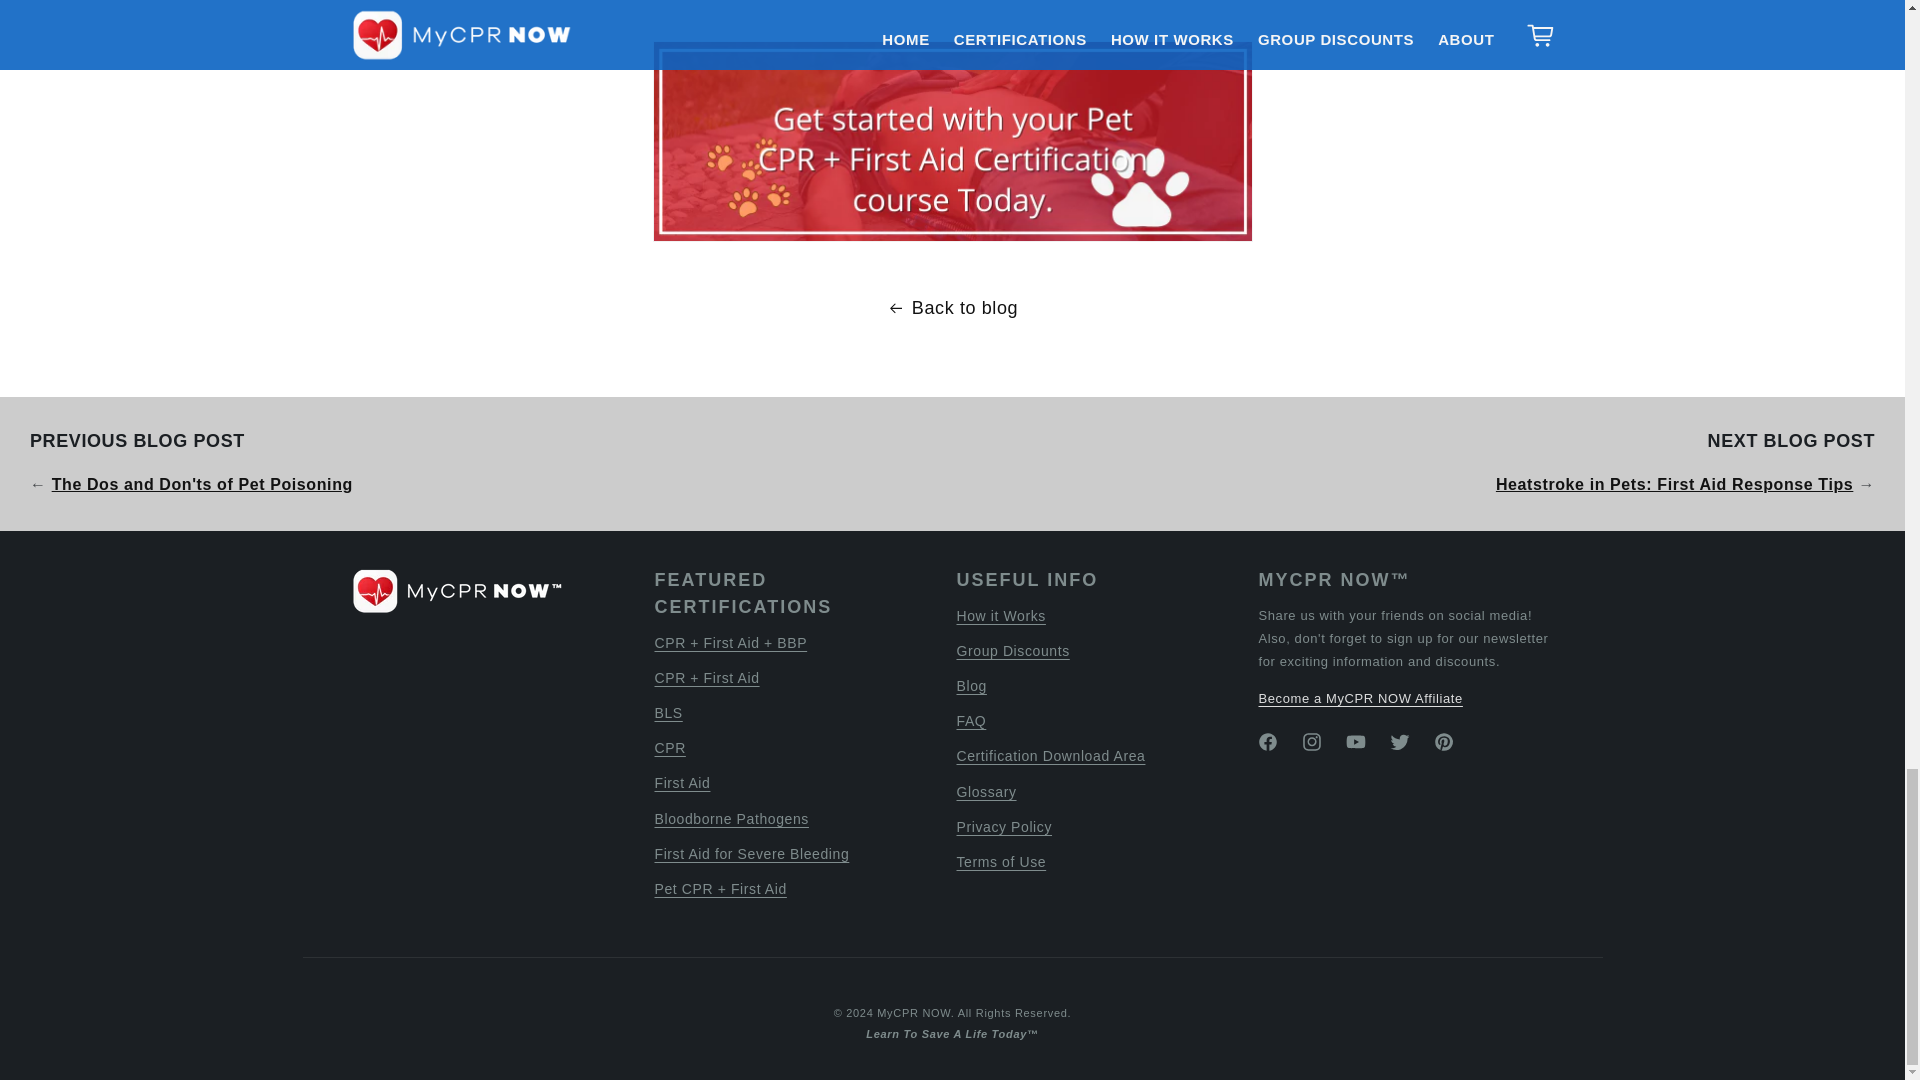 This screenshot has height=1080, width=1920. What do you see at coordinates (1674, 484) in the screenshot?
I see `Heatstroke in Pets: First Aid Response Tips` at bounding box center [1674, 484].